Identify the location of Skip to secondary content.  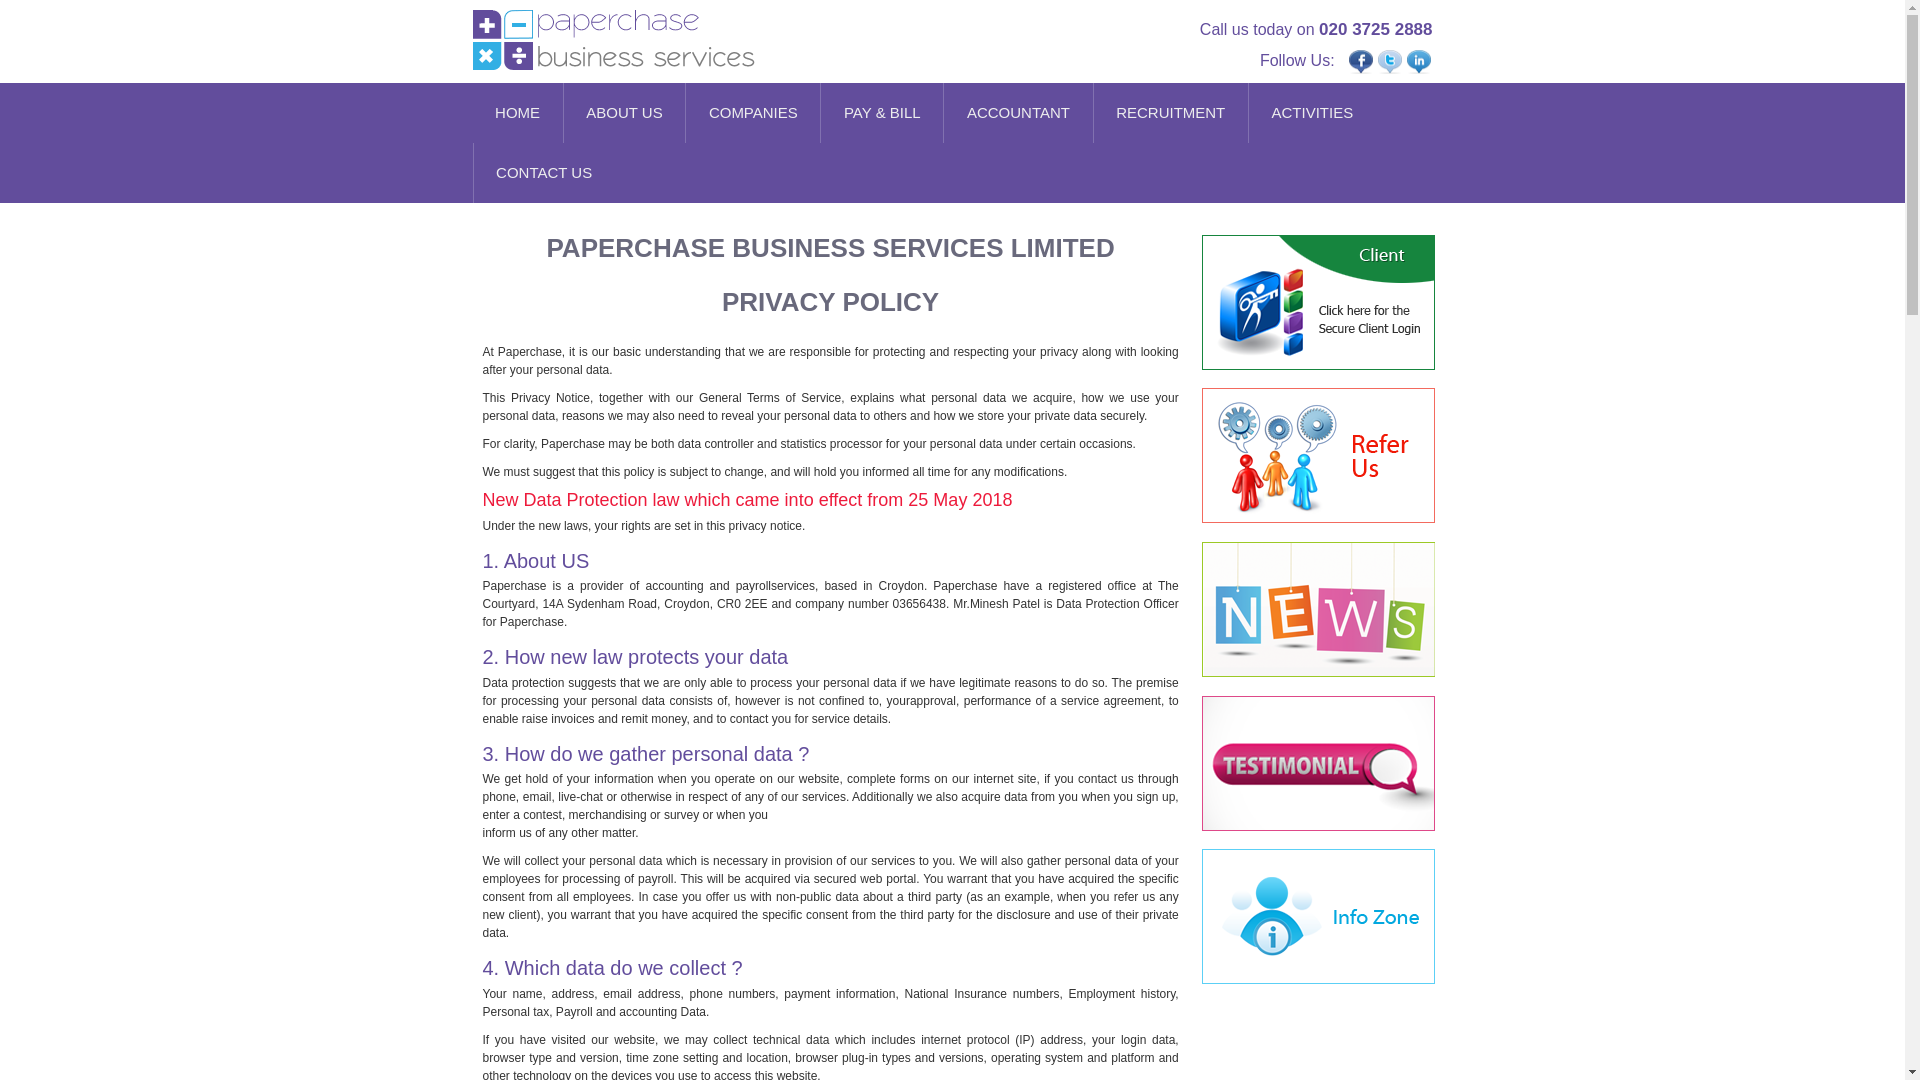
(563, 122).